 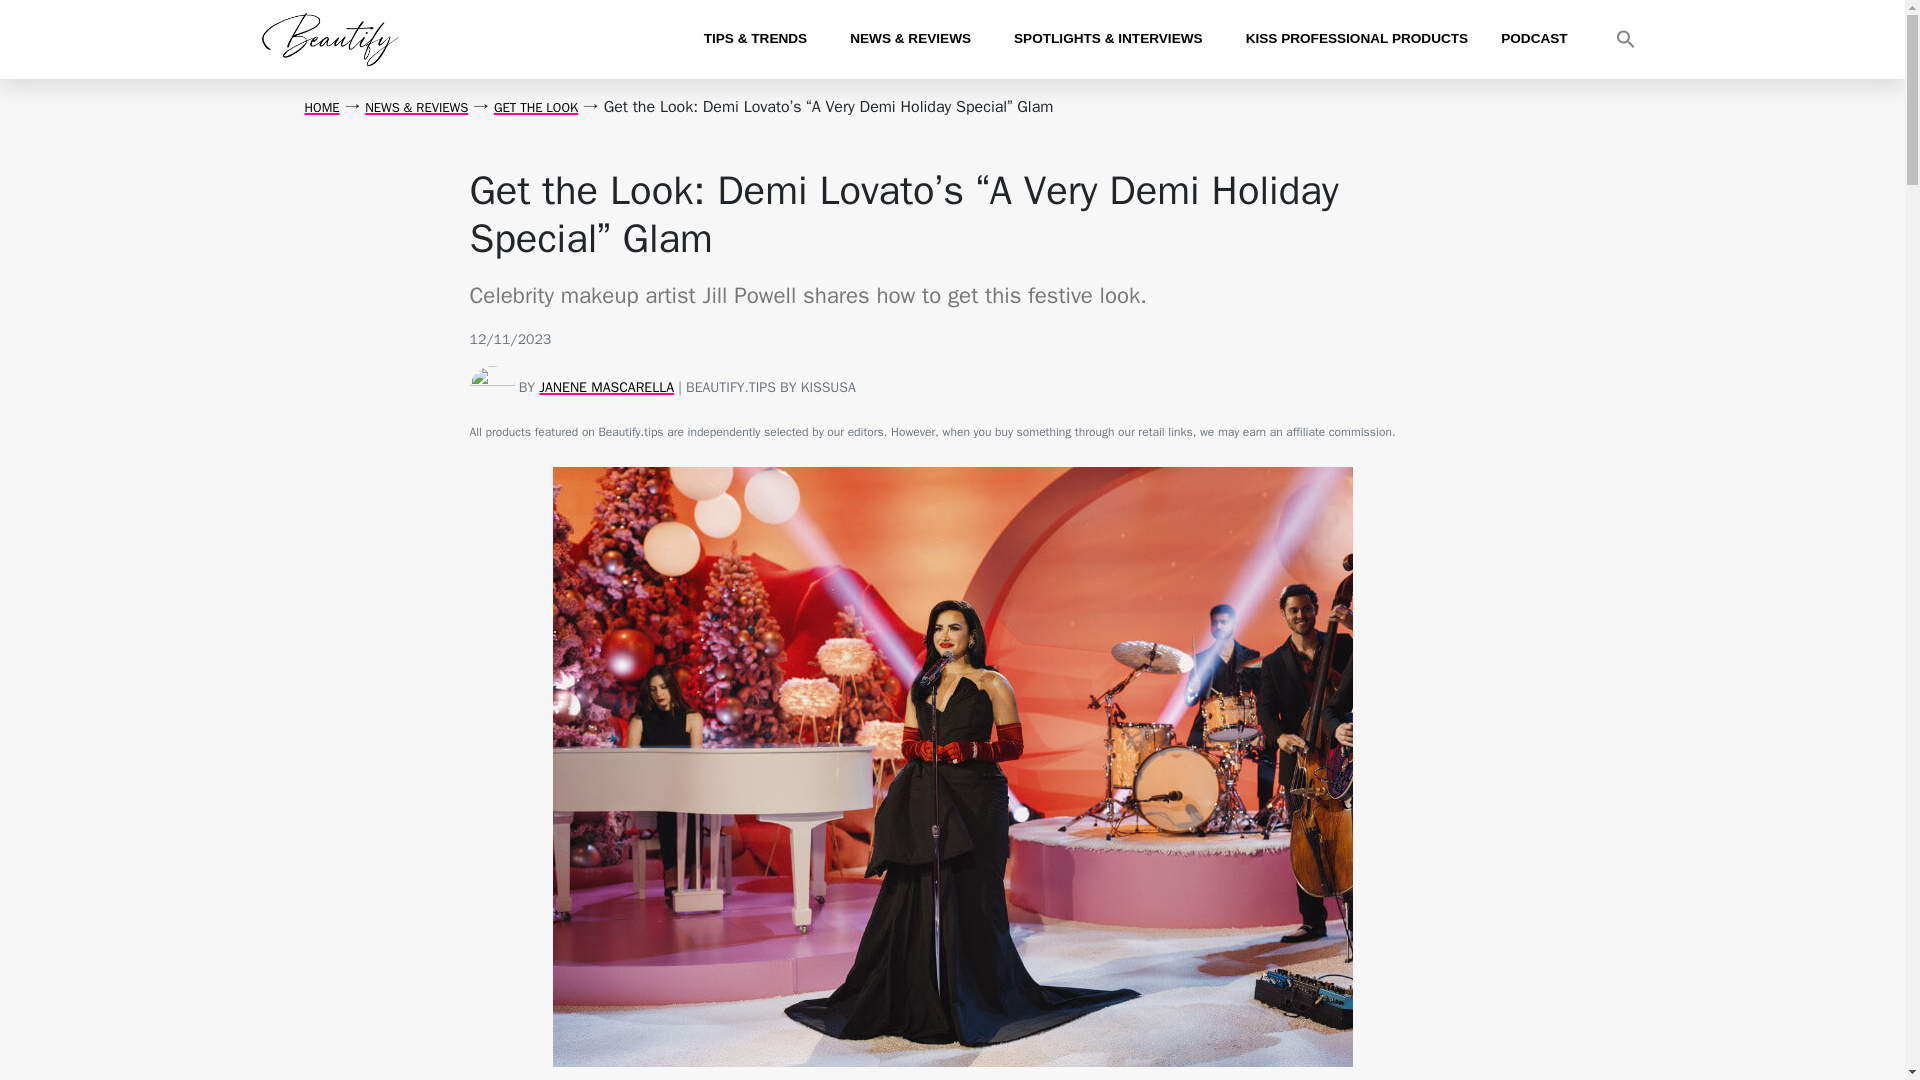 What do you see at coordinates (321, 107) in the screenshot?
I see `Home` at bounding box center [321, 107].